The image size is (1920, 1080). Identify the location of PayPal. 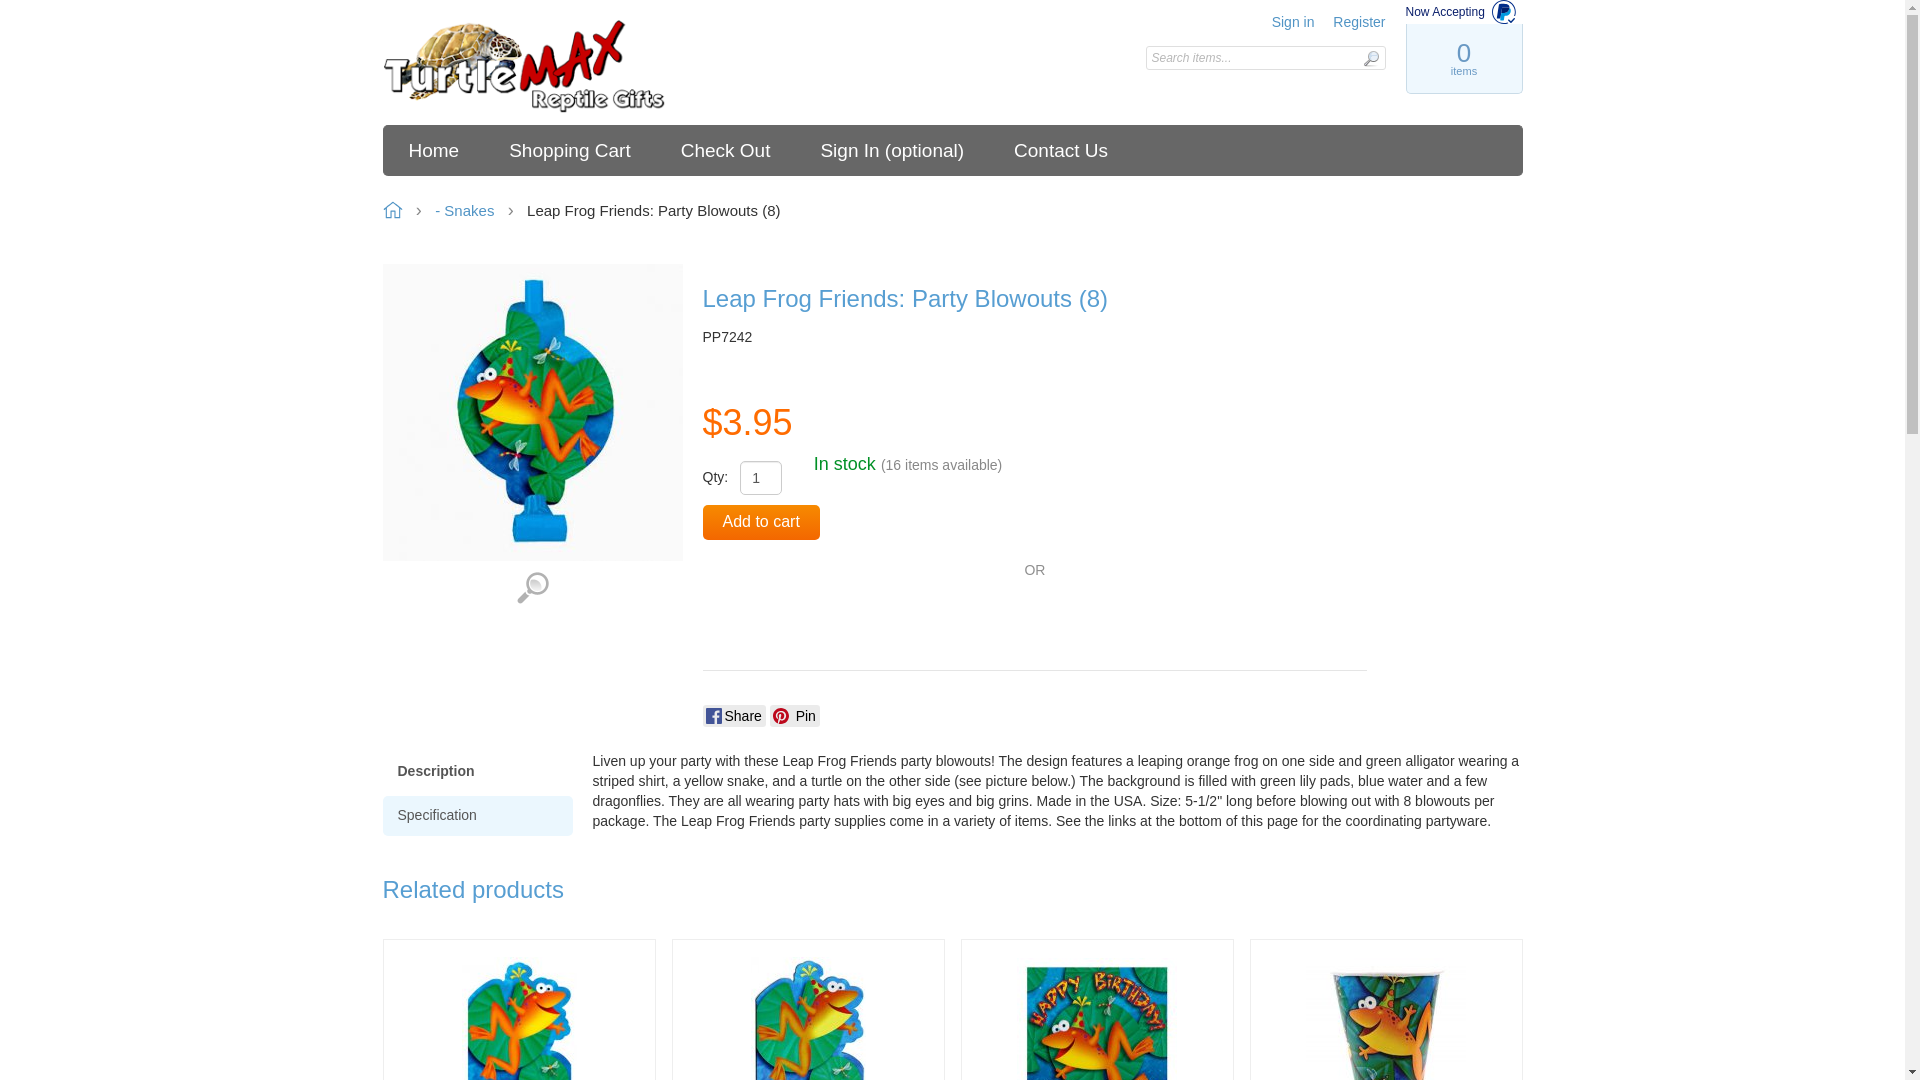
(777, 620).